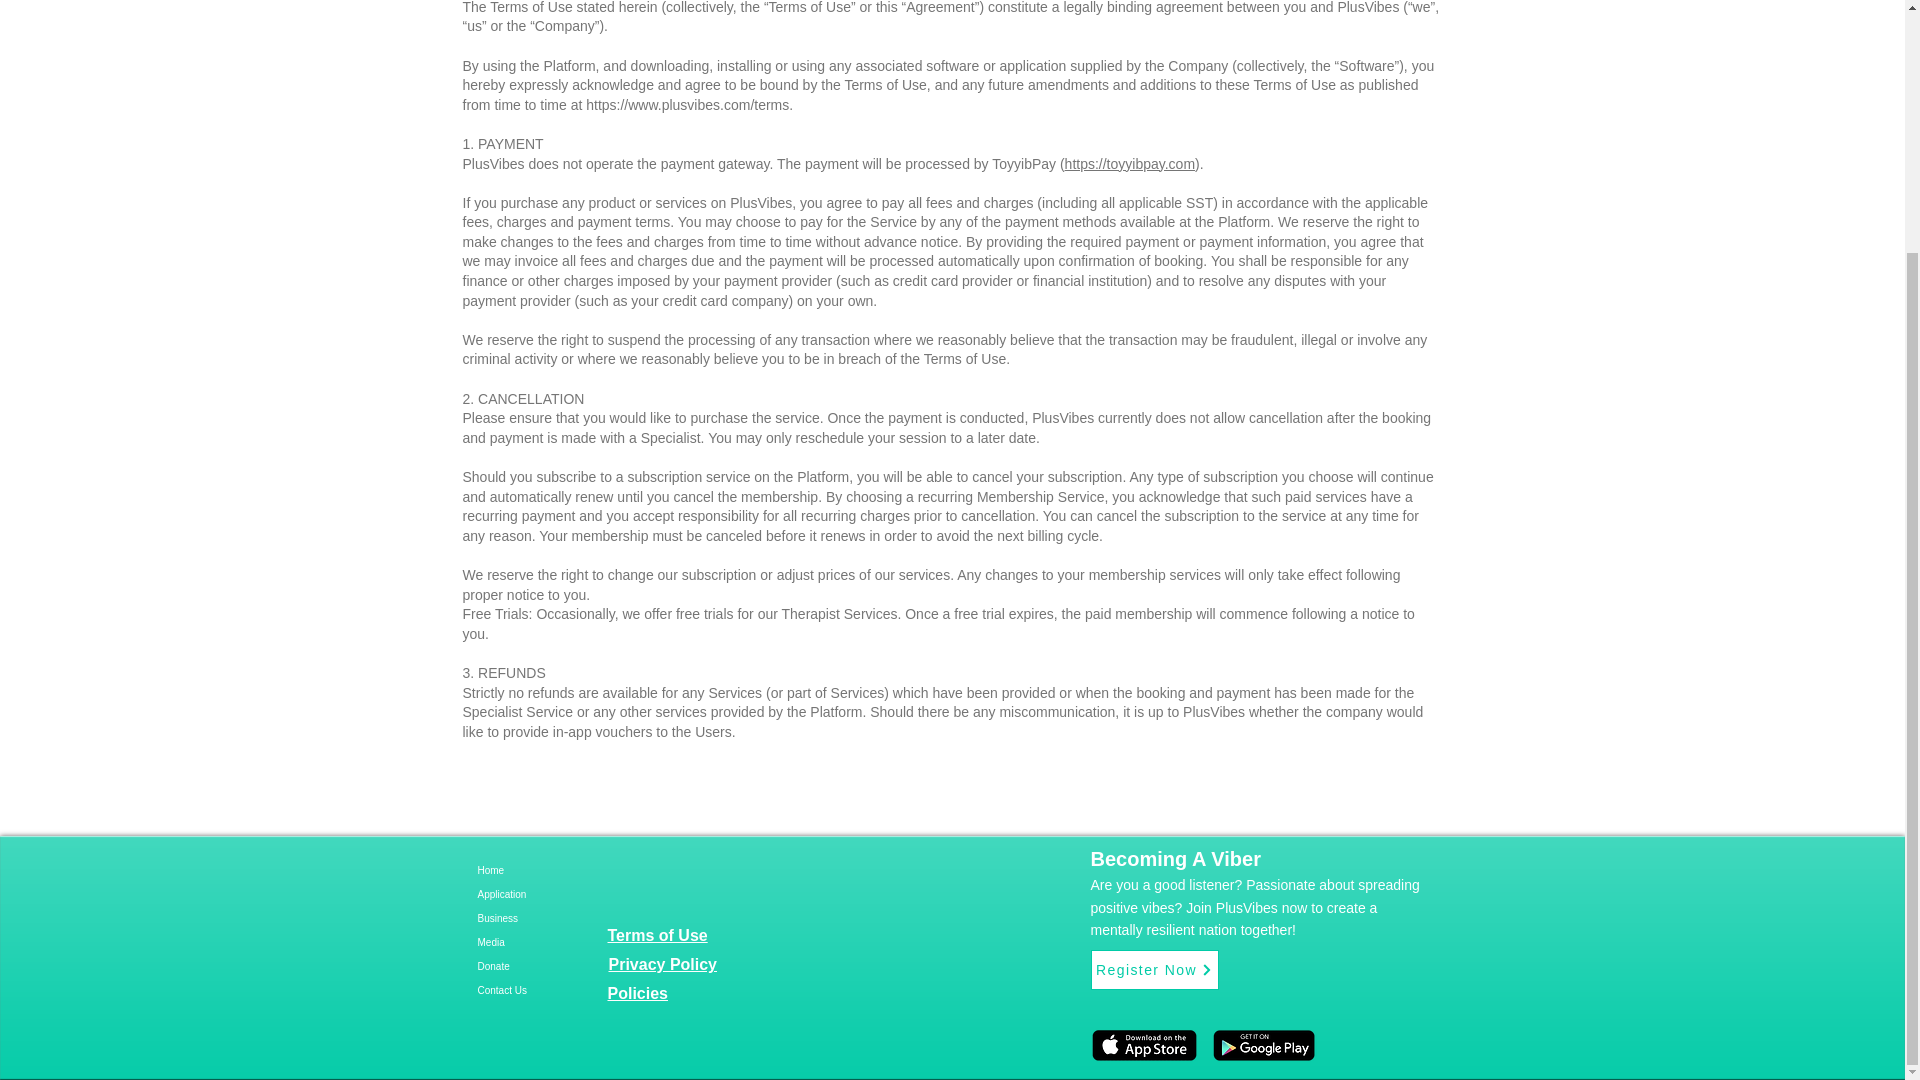  I want to click on Privacy Policy, so click(662, 964).